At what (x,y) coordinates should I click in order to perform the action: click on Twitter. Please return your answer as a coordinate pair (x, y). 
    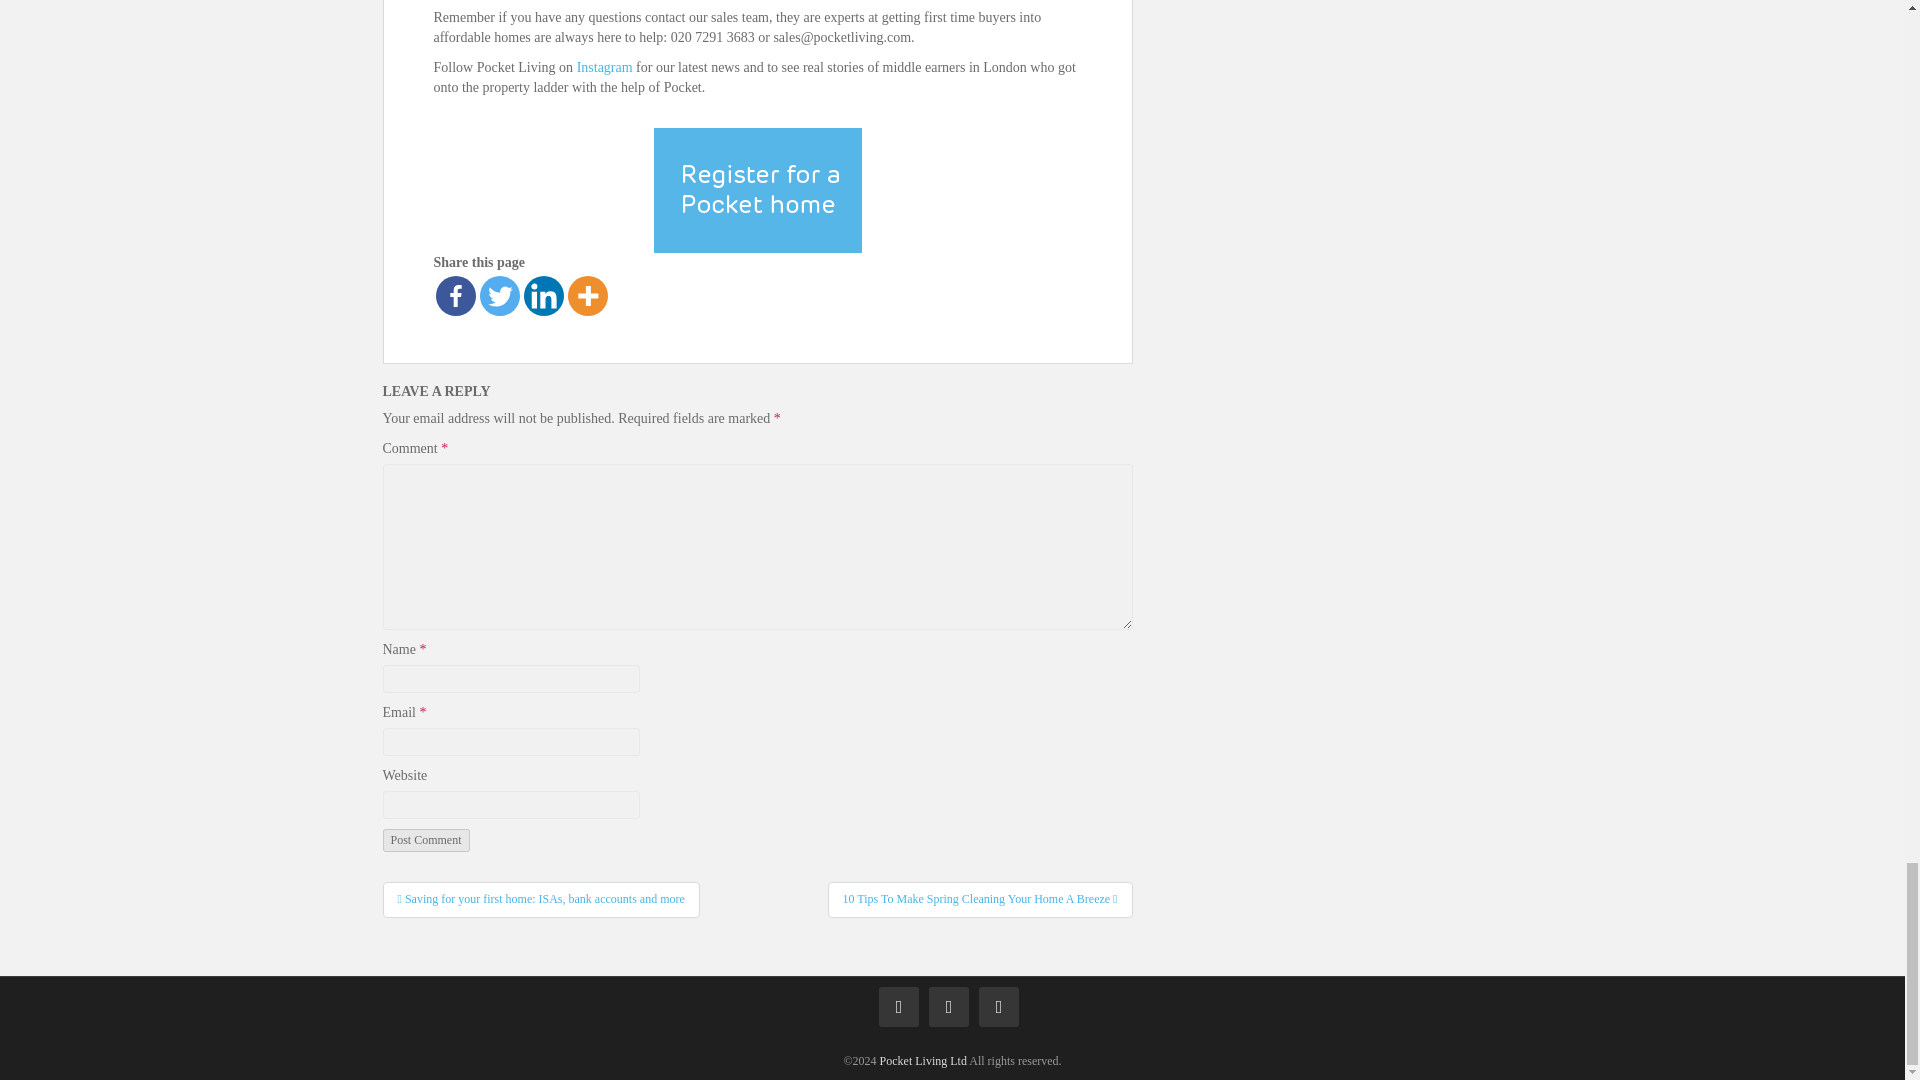
    Looking at the image, I should click on (500, 296).